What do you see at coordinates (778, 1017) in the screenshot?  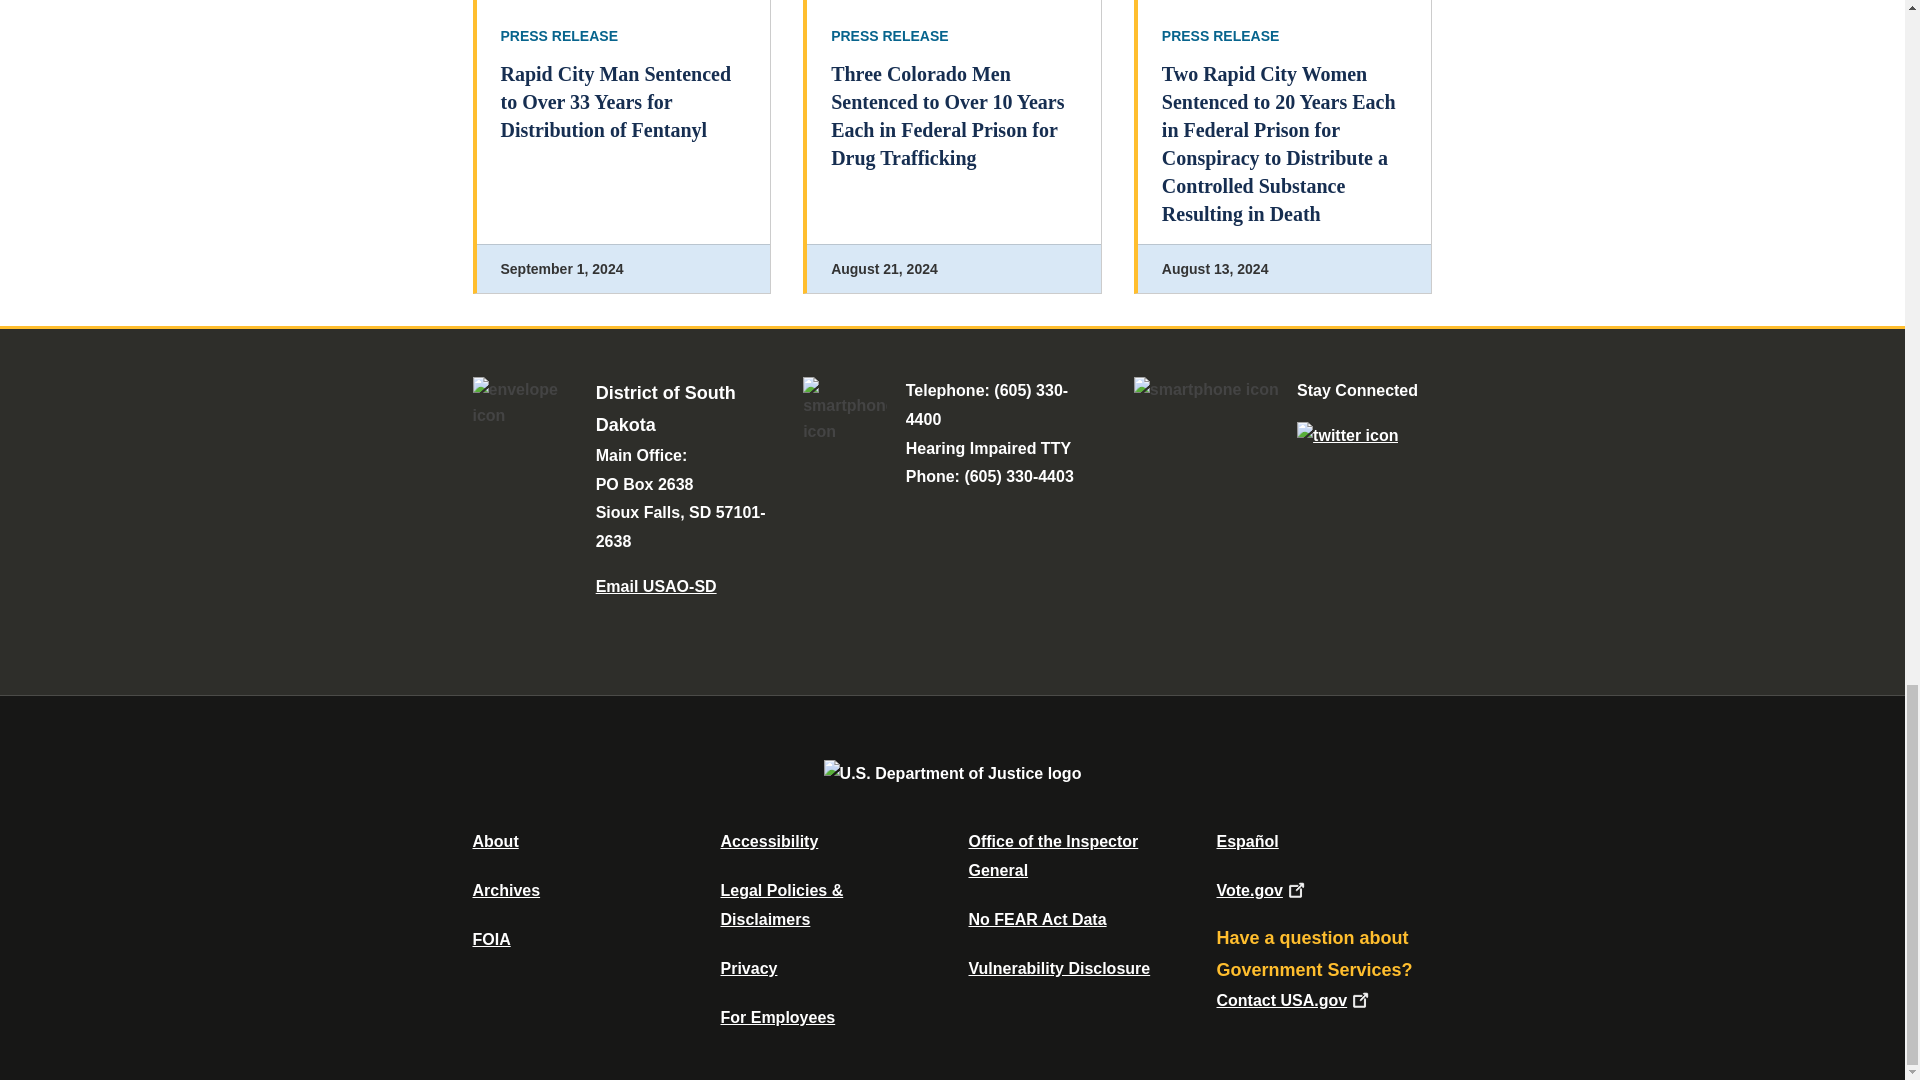 I see `For Employees` at bounding box center [778, 1017].